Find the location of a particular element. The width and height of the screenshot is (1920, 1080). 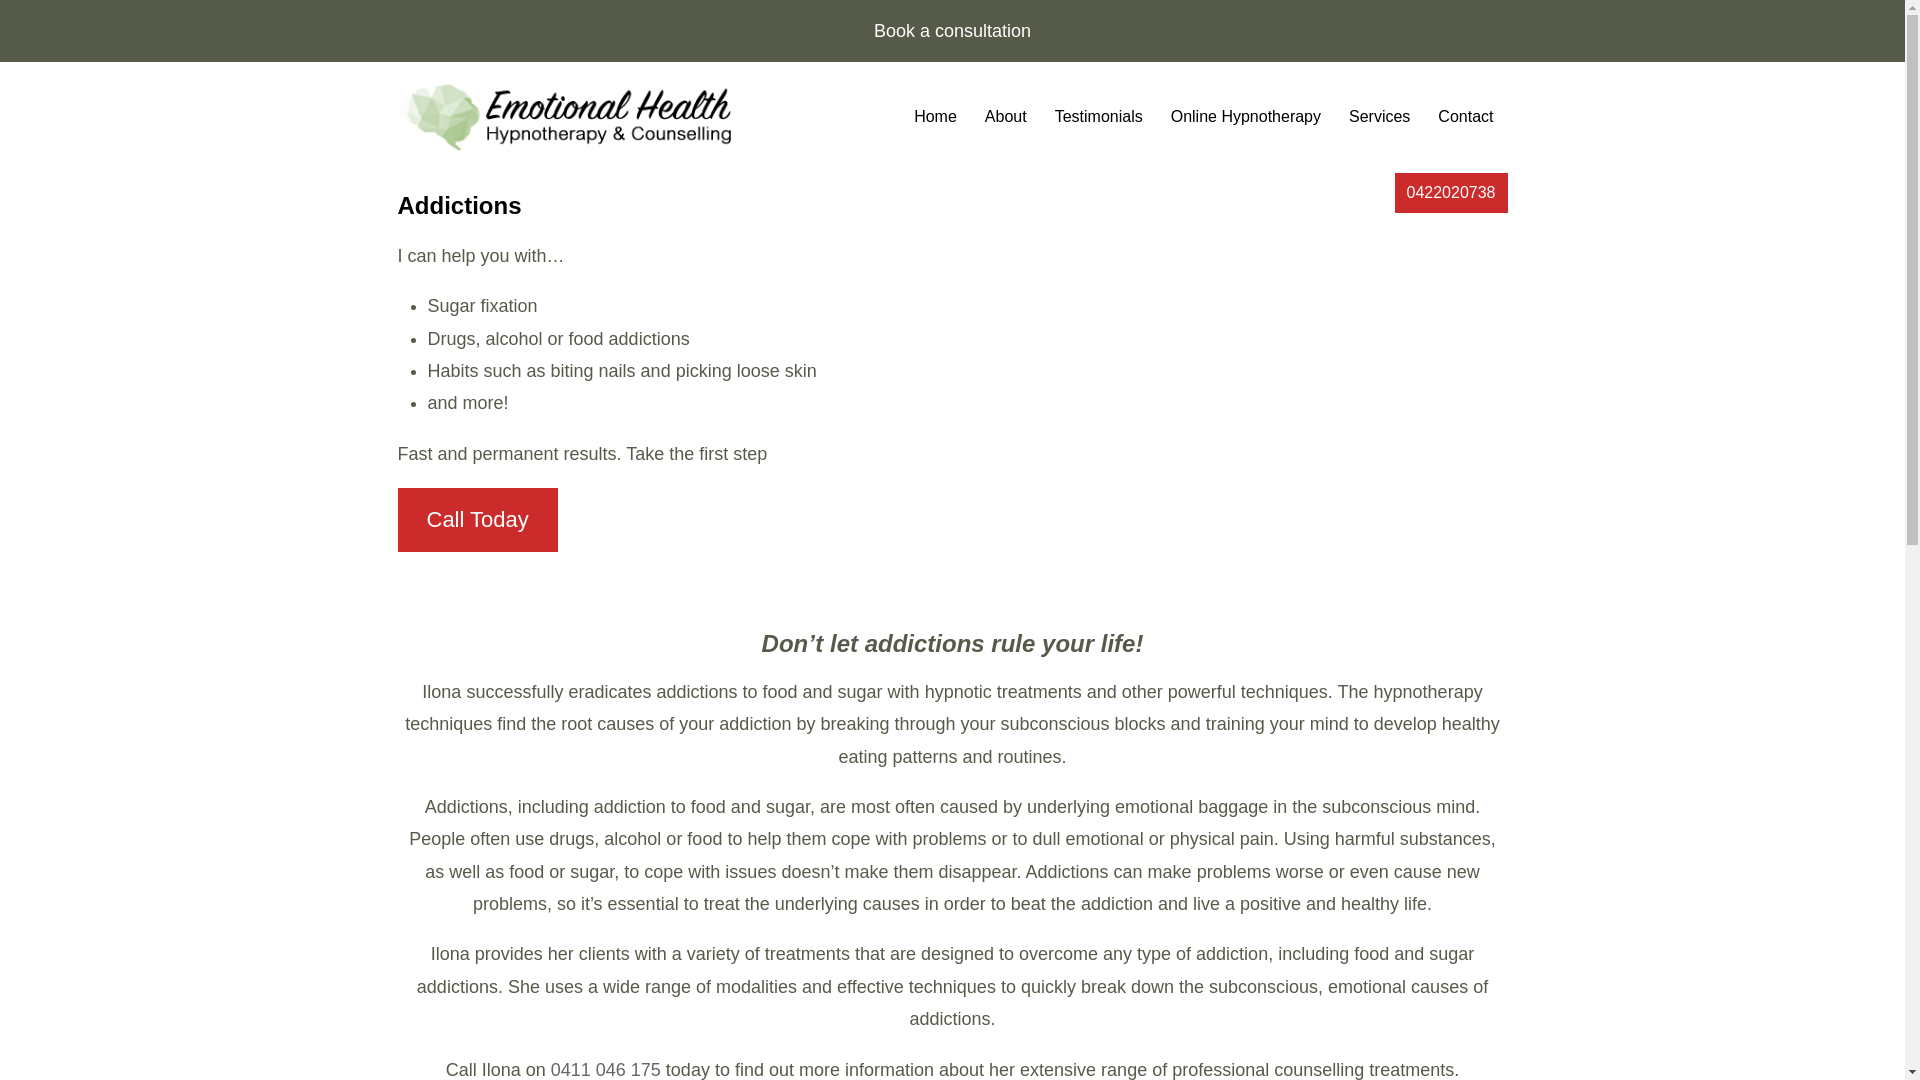

Contact is located at coordinates (1466, 118).